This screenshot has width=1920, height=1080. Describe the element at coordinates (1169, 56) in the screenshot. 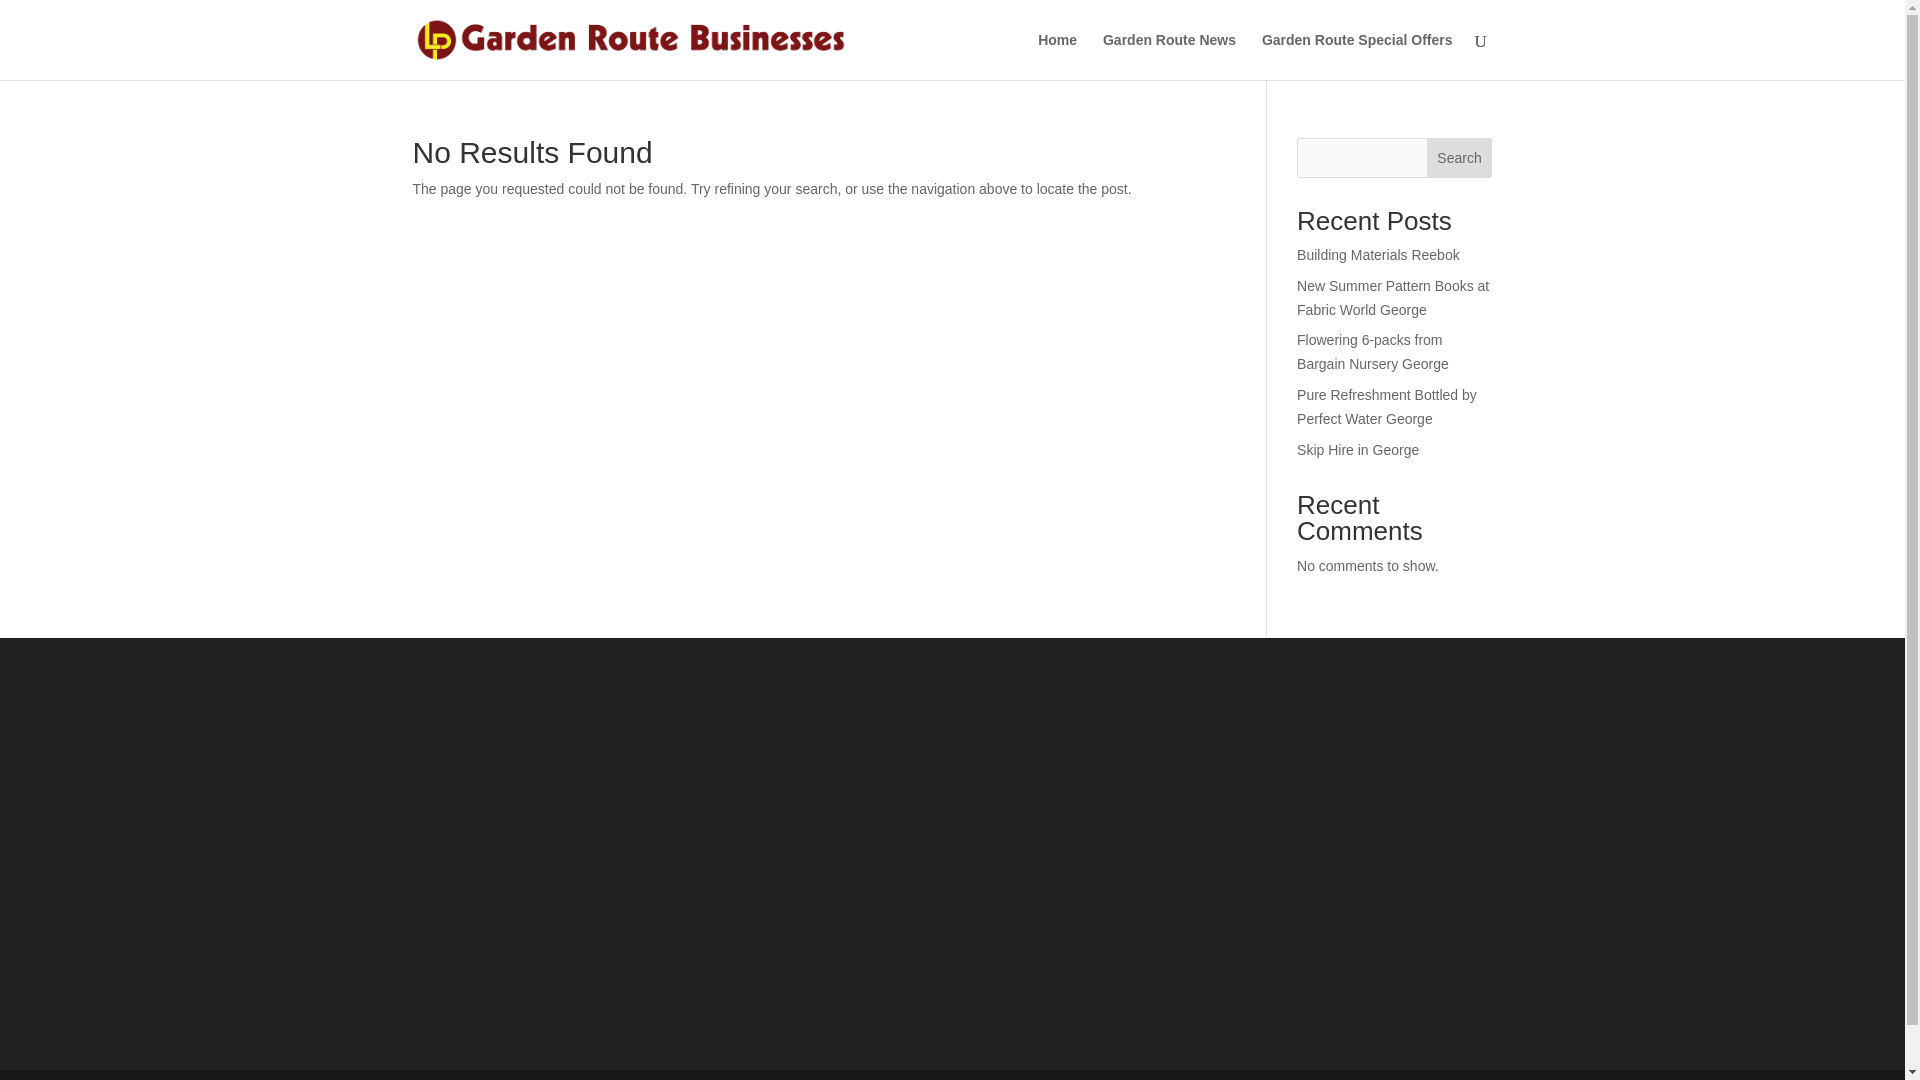

I see `Garden Route News` at that location.